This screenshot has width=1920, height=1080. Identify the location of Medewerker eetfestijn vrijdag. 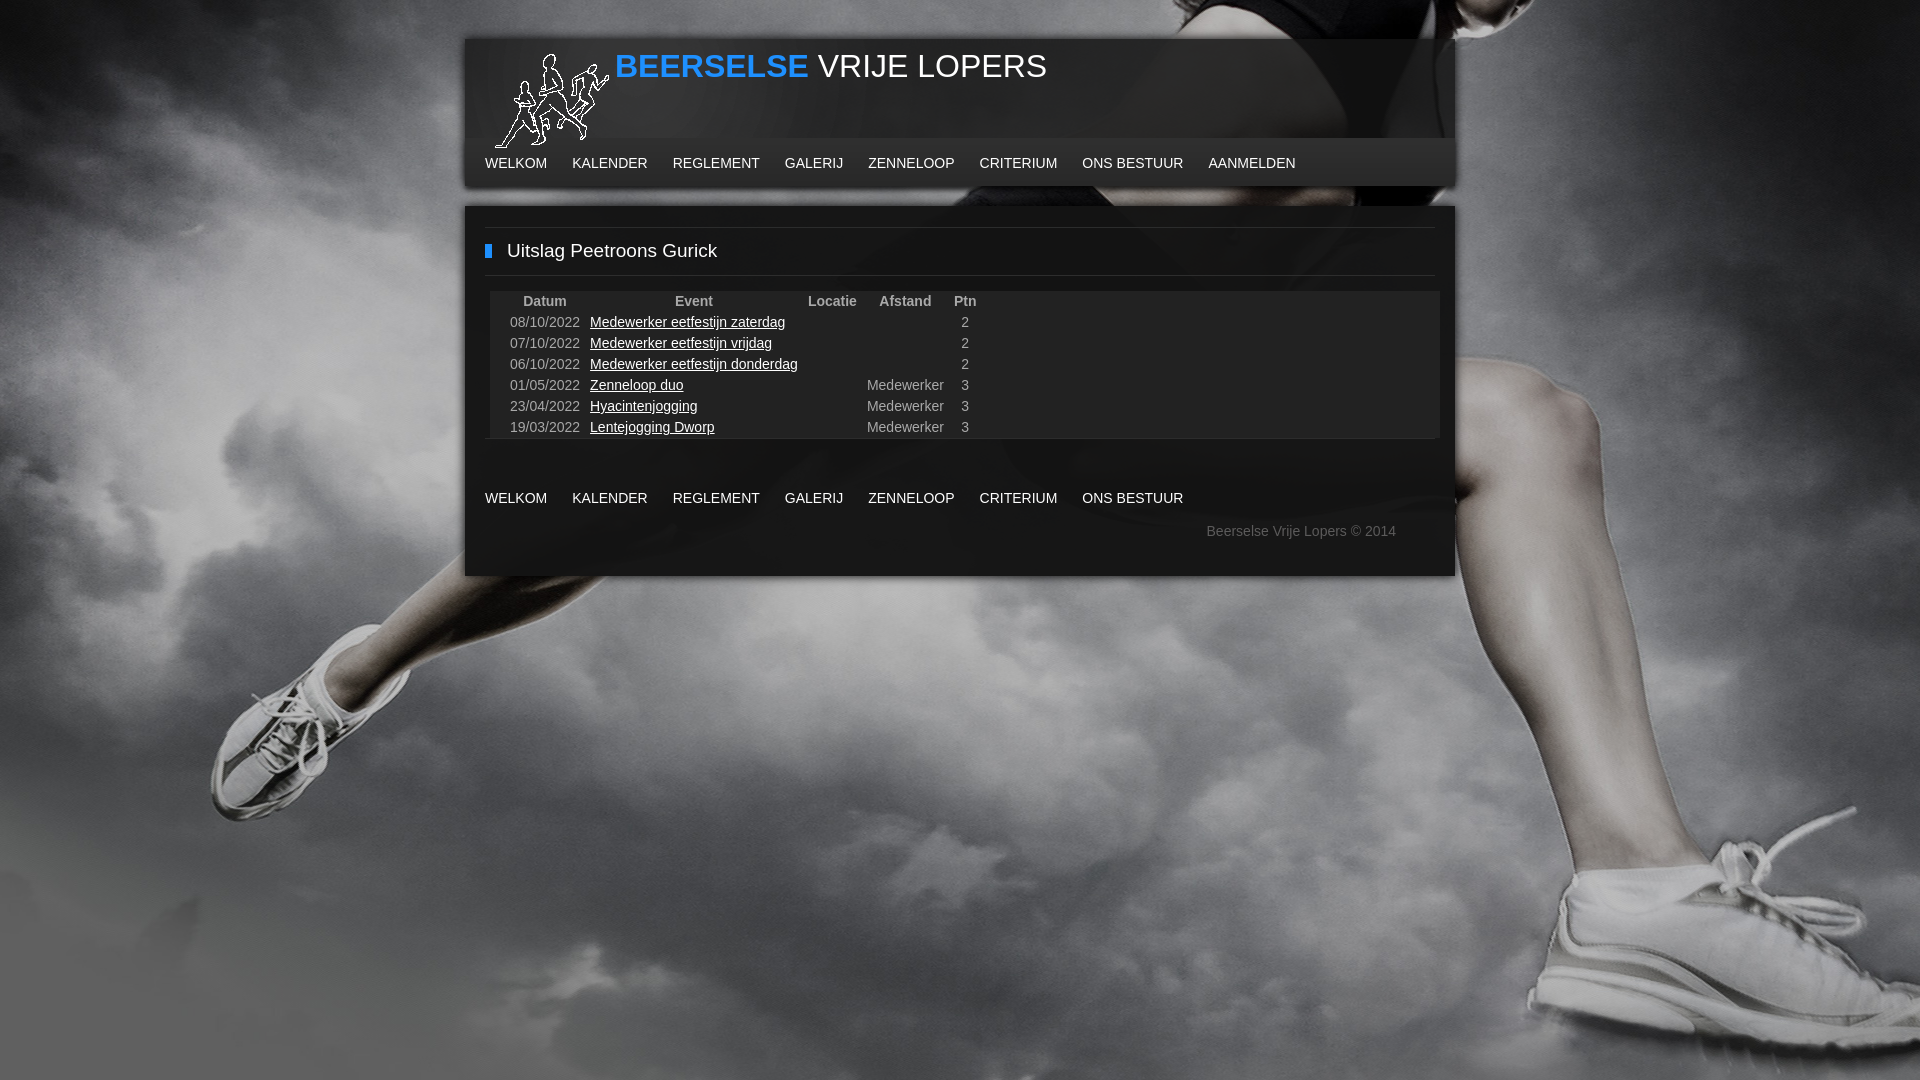
(681, 343).